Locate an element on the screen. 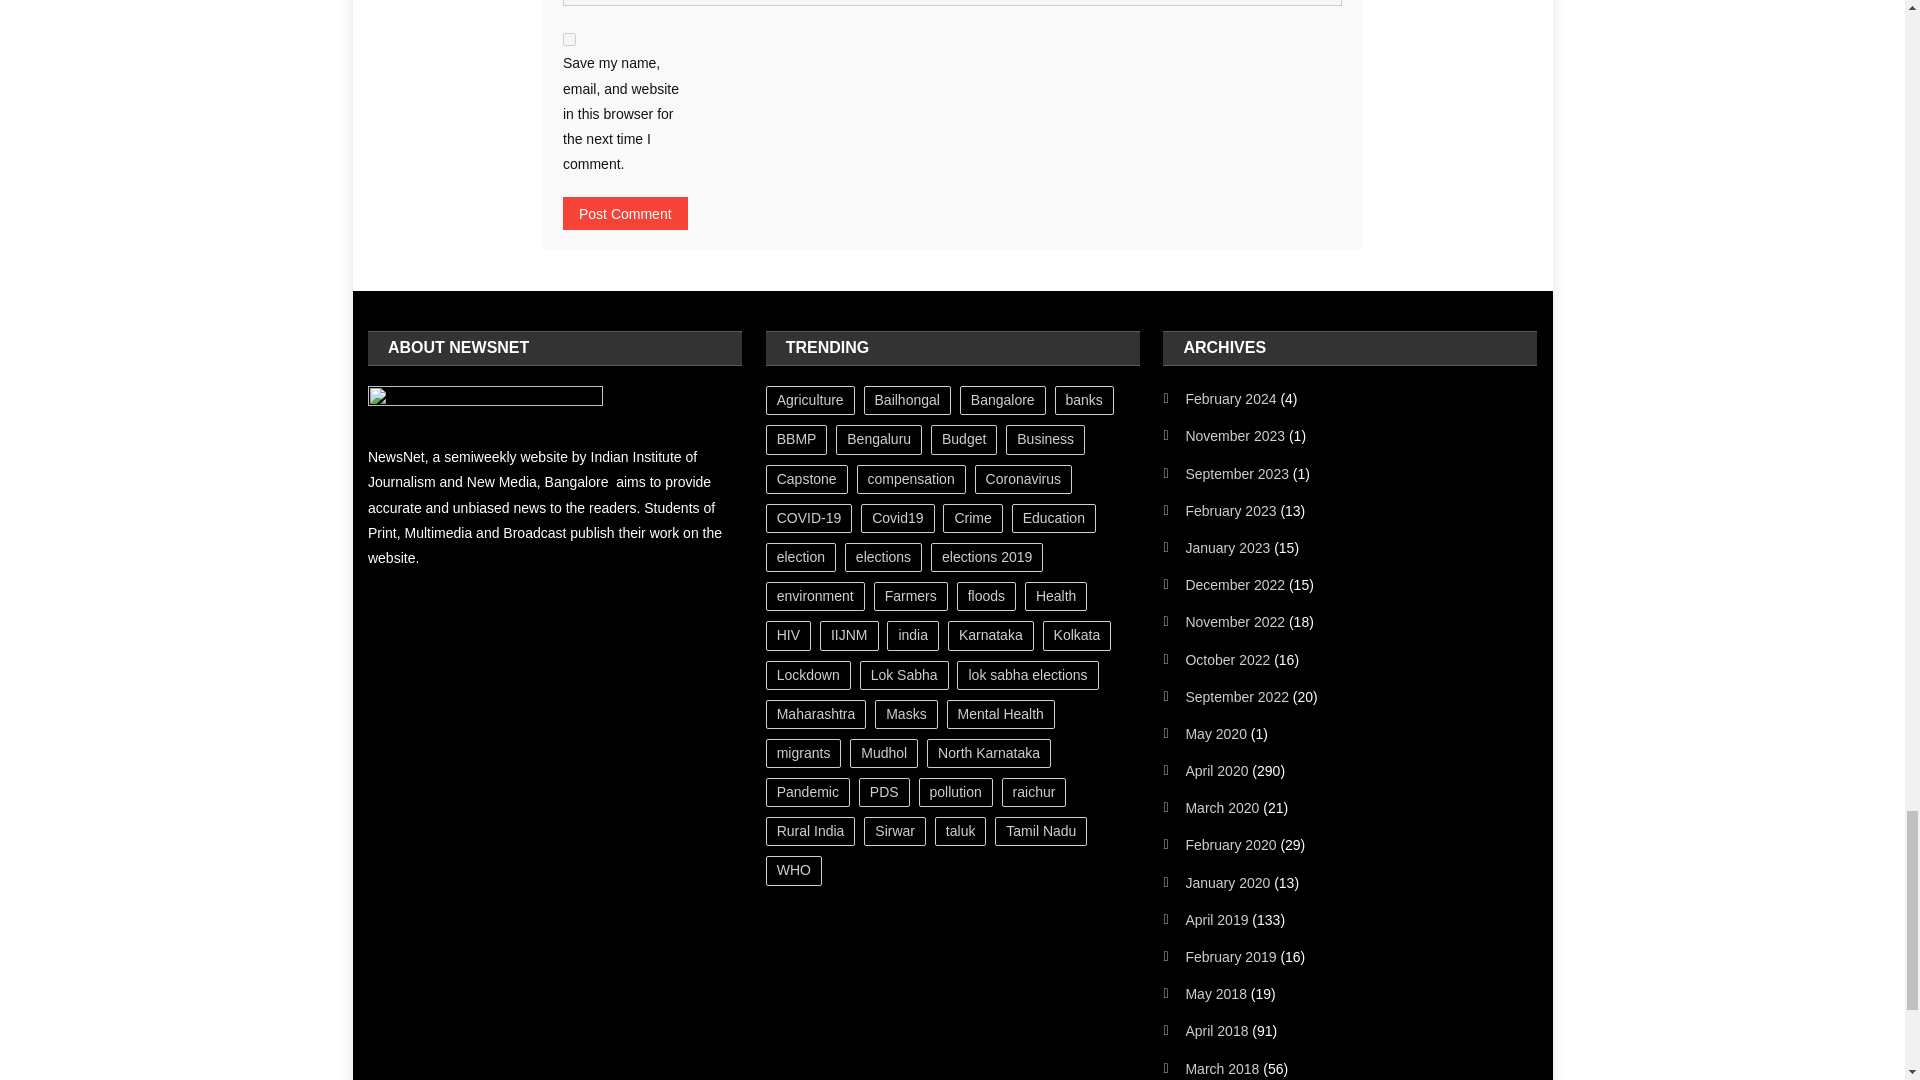  yes is located at coordinates (569, 40).